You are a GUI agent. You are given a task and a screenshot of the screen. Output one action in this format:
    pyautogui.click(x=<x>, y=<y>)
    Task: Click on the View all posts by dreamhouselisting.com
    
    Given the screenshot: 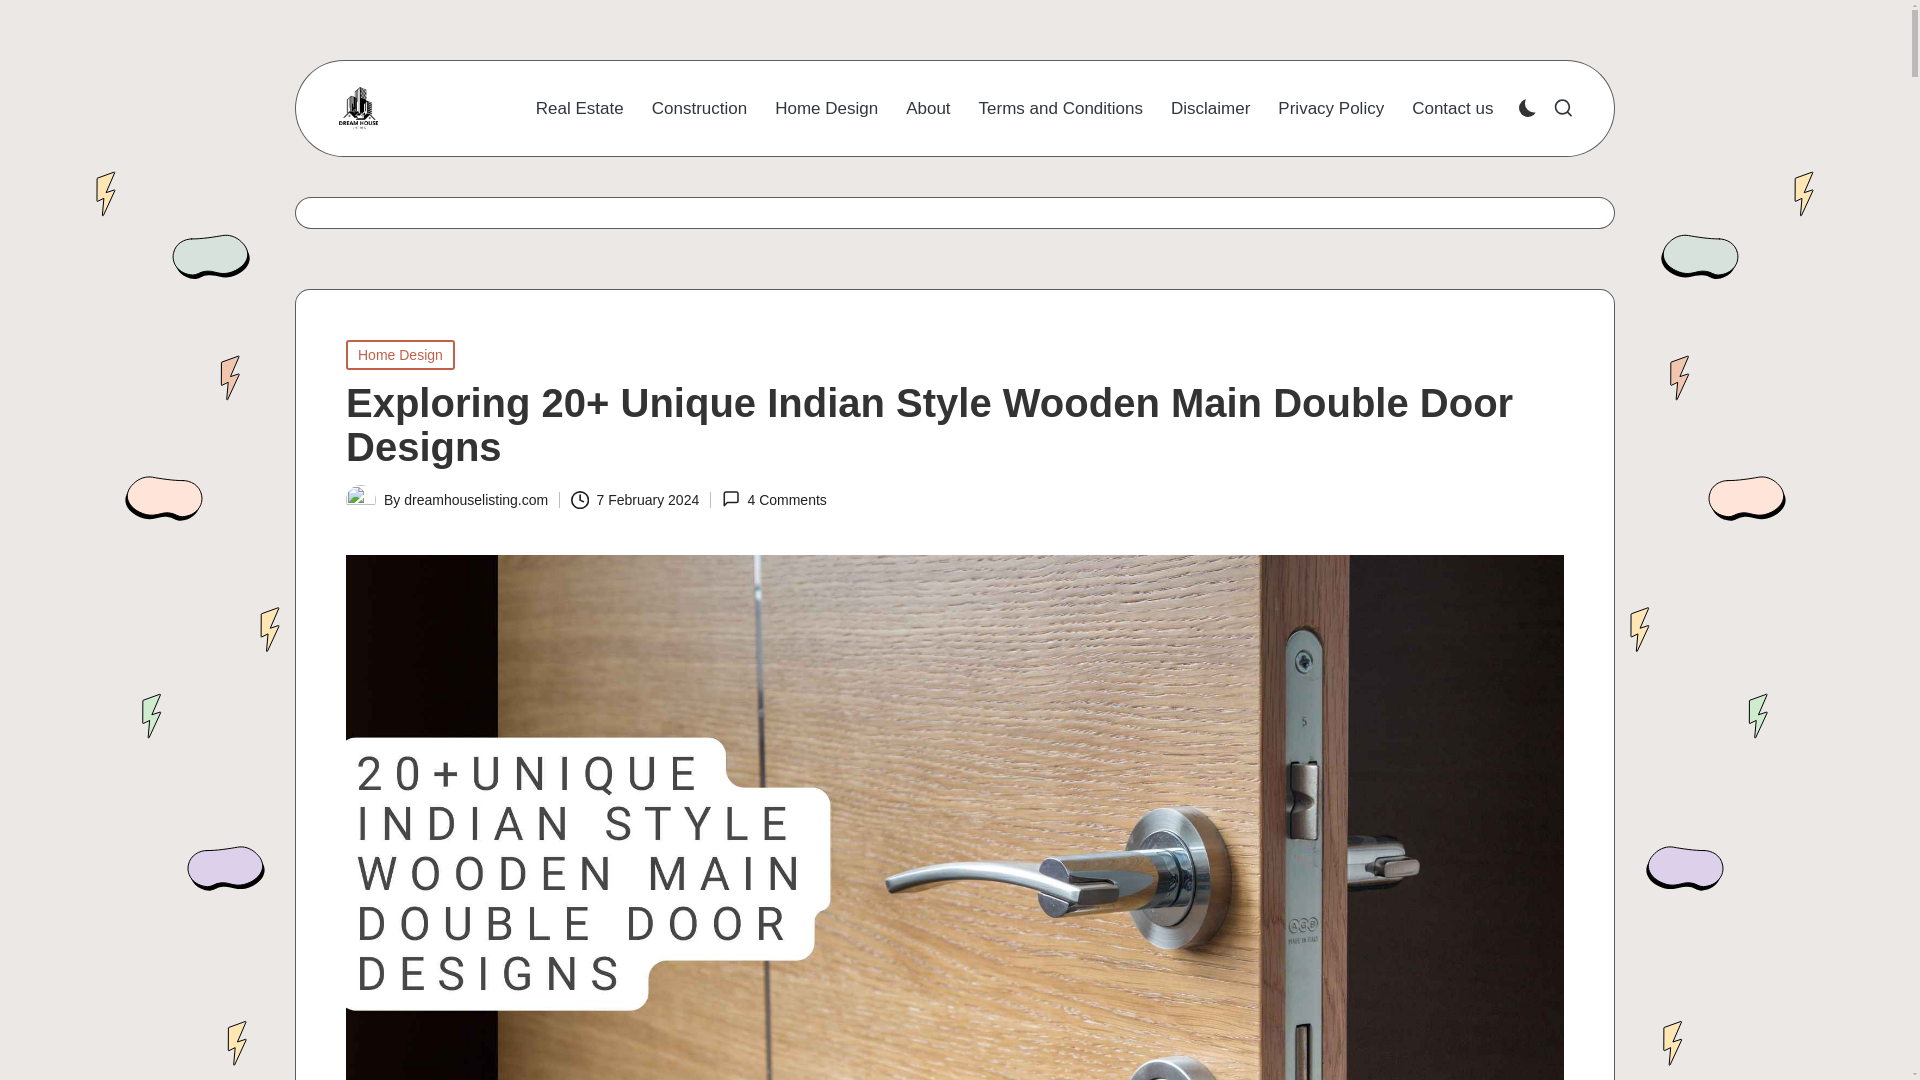 What is the action you would take?
    pyautogui.click(x=475, y=500)
    